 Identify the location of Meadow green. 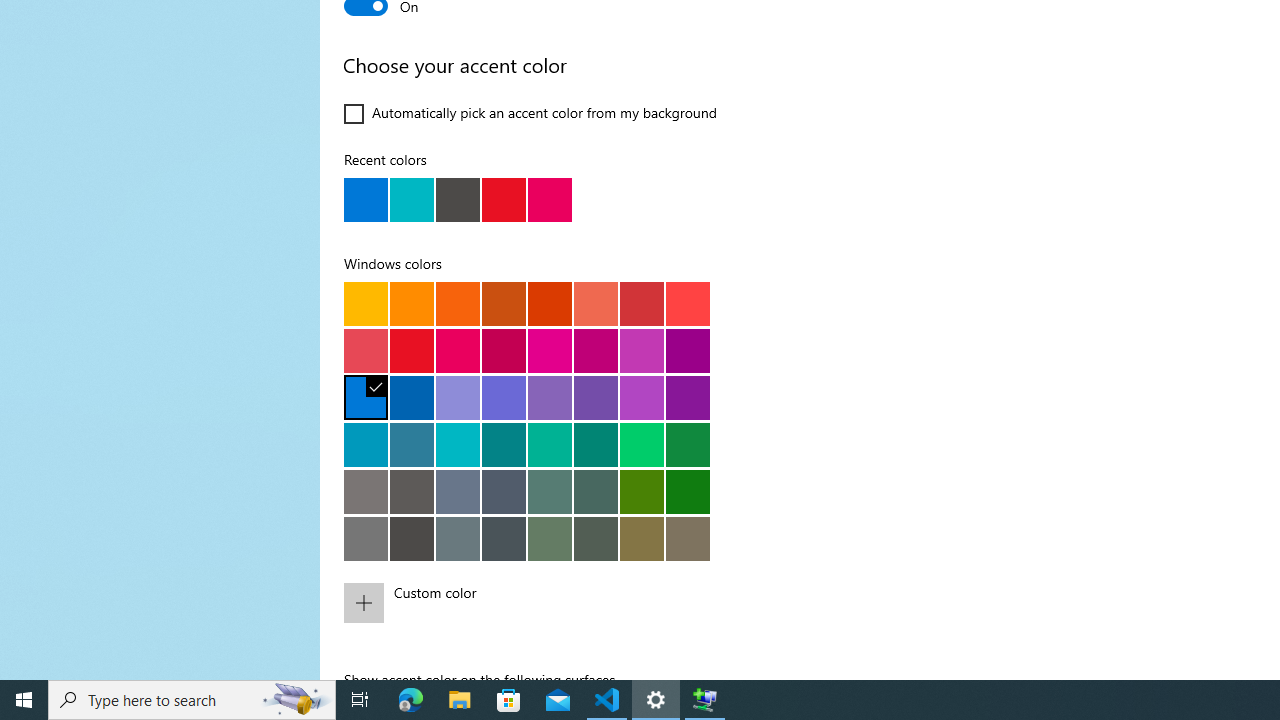
(642, 491).